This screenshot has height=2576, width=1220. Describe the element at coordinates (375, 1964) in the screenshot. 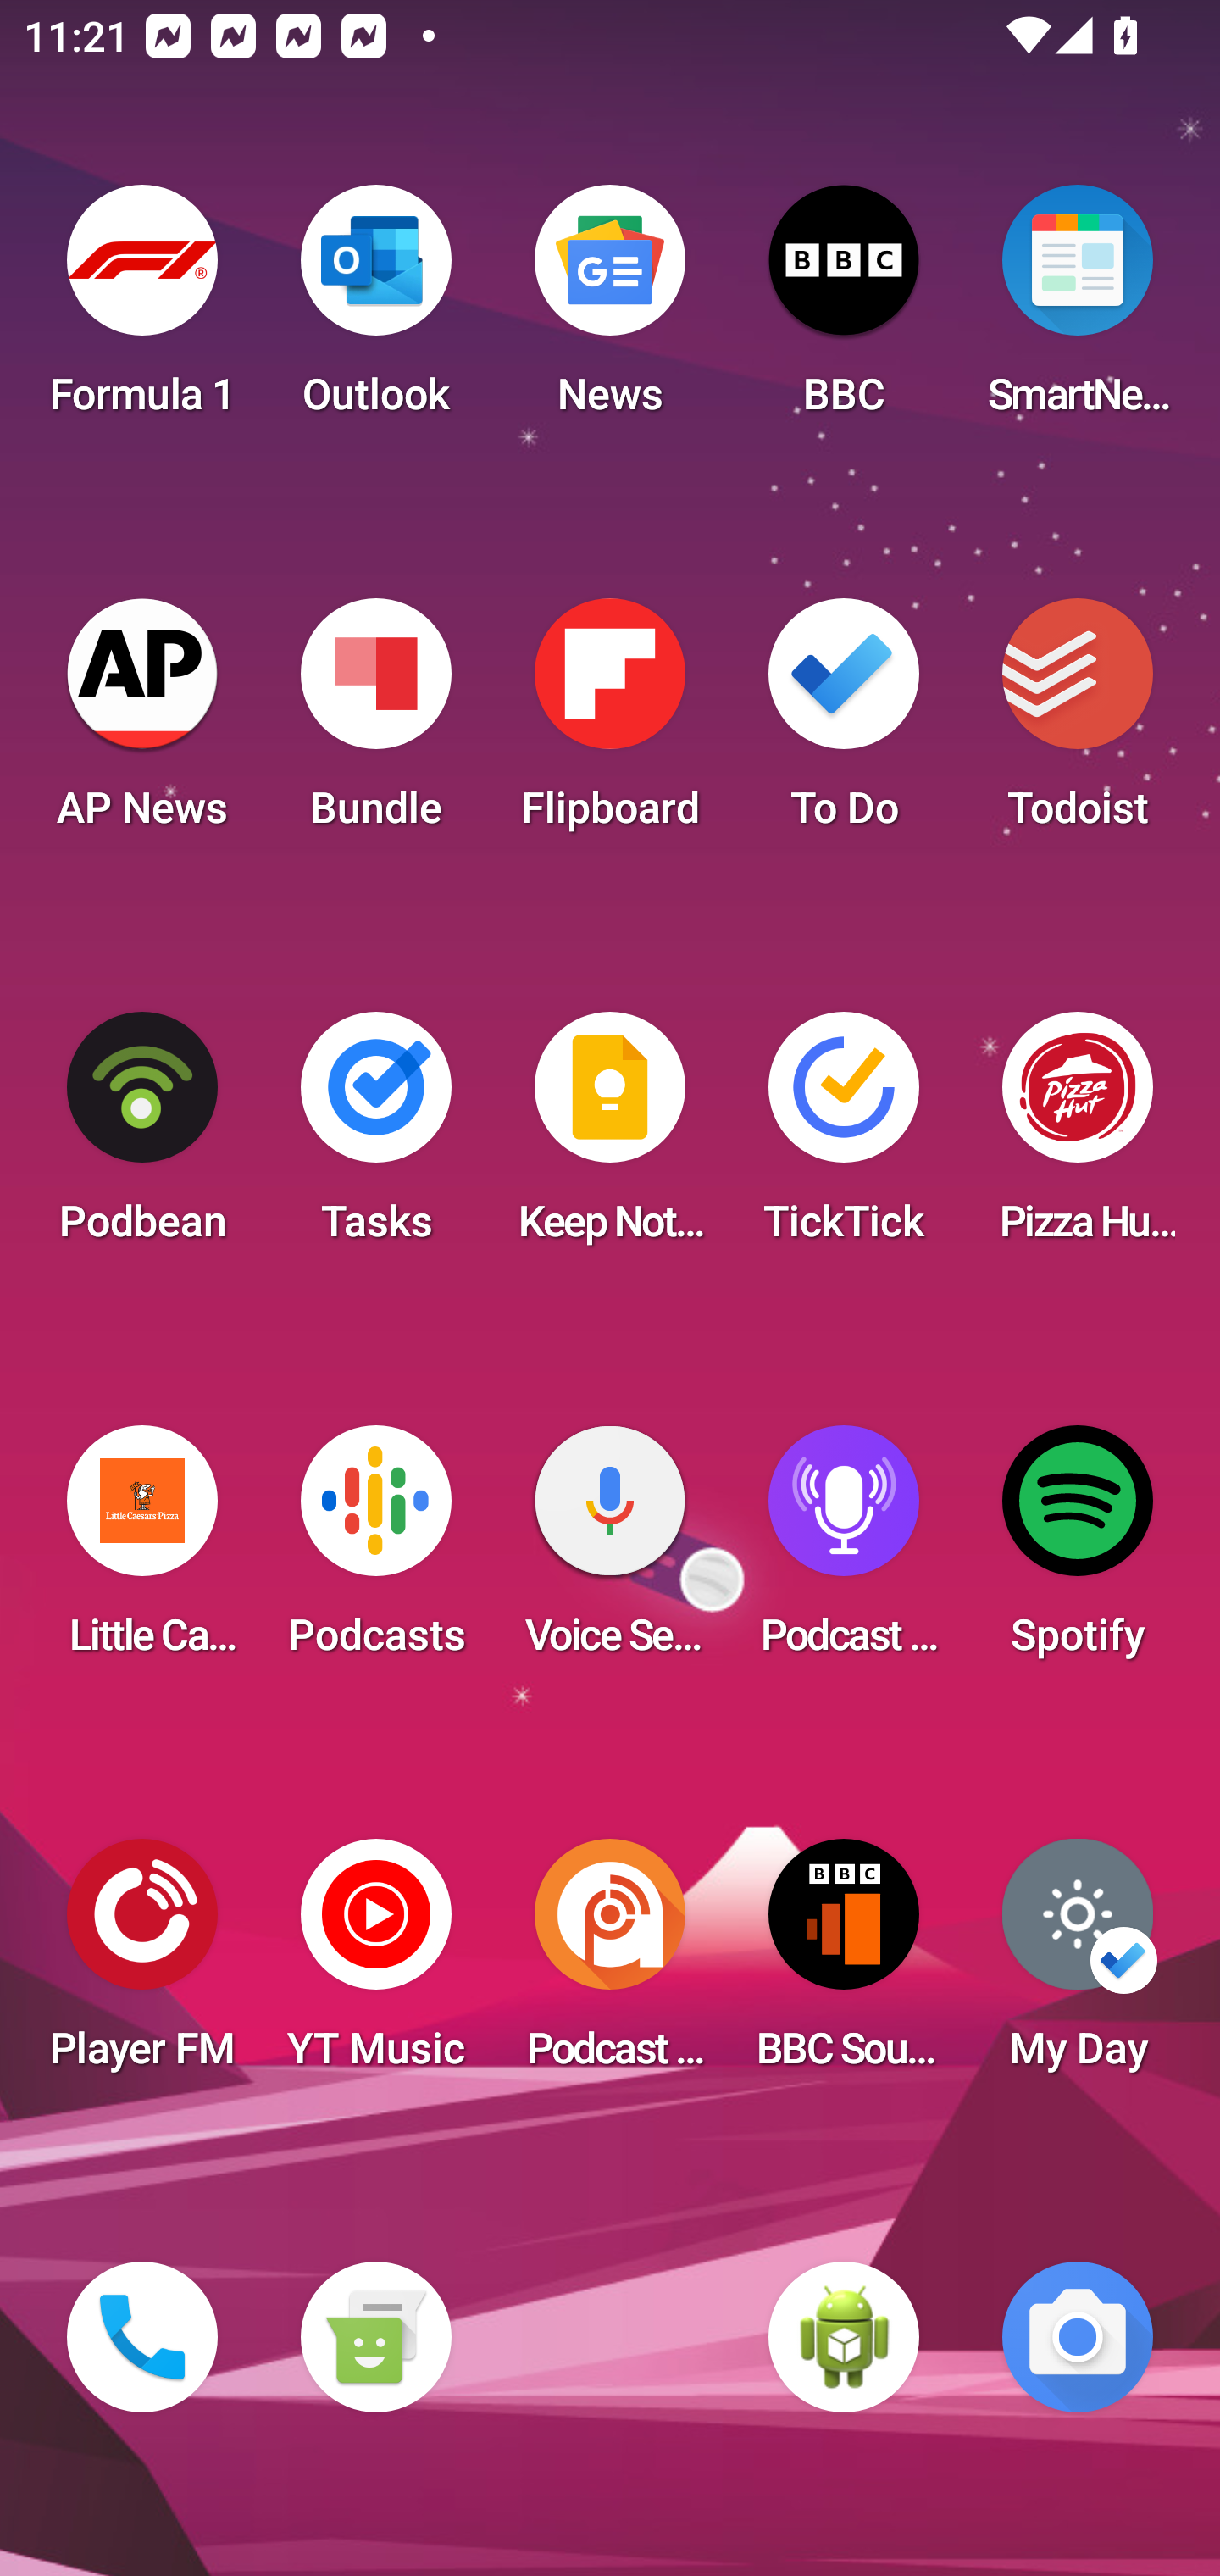

I see `YT Music` at that location.